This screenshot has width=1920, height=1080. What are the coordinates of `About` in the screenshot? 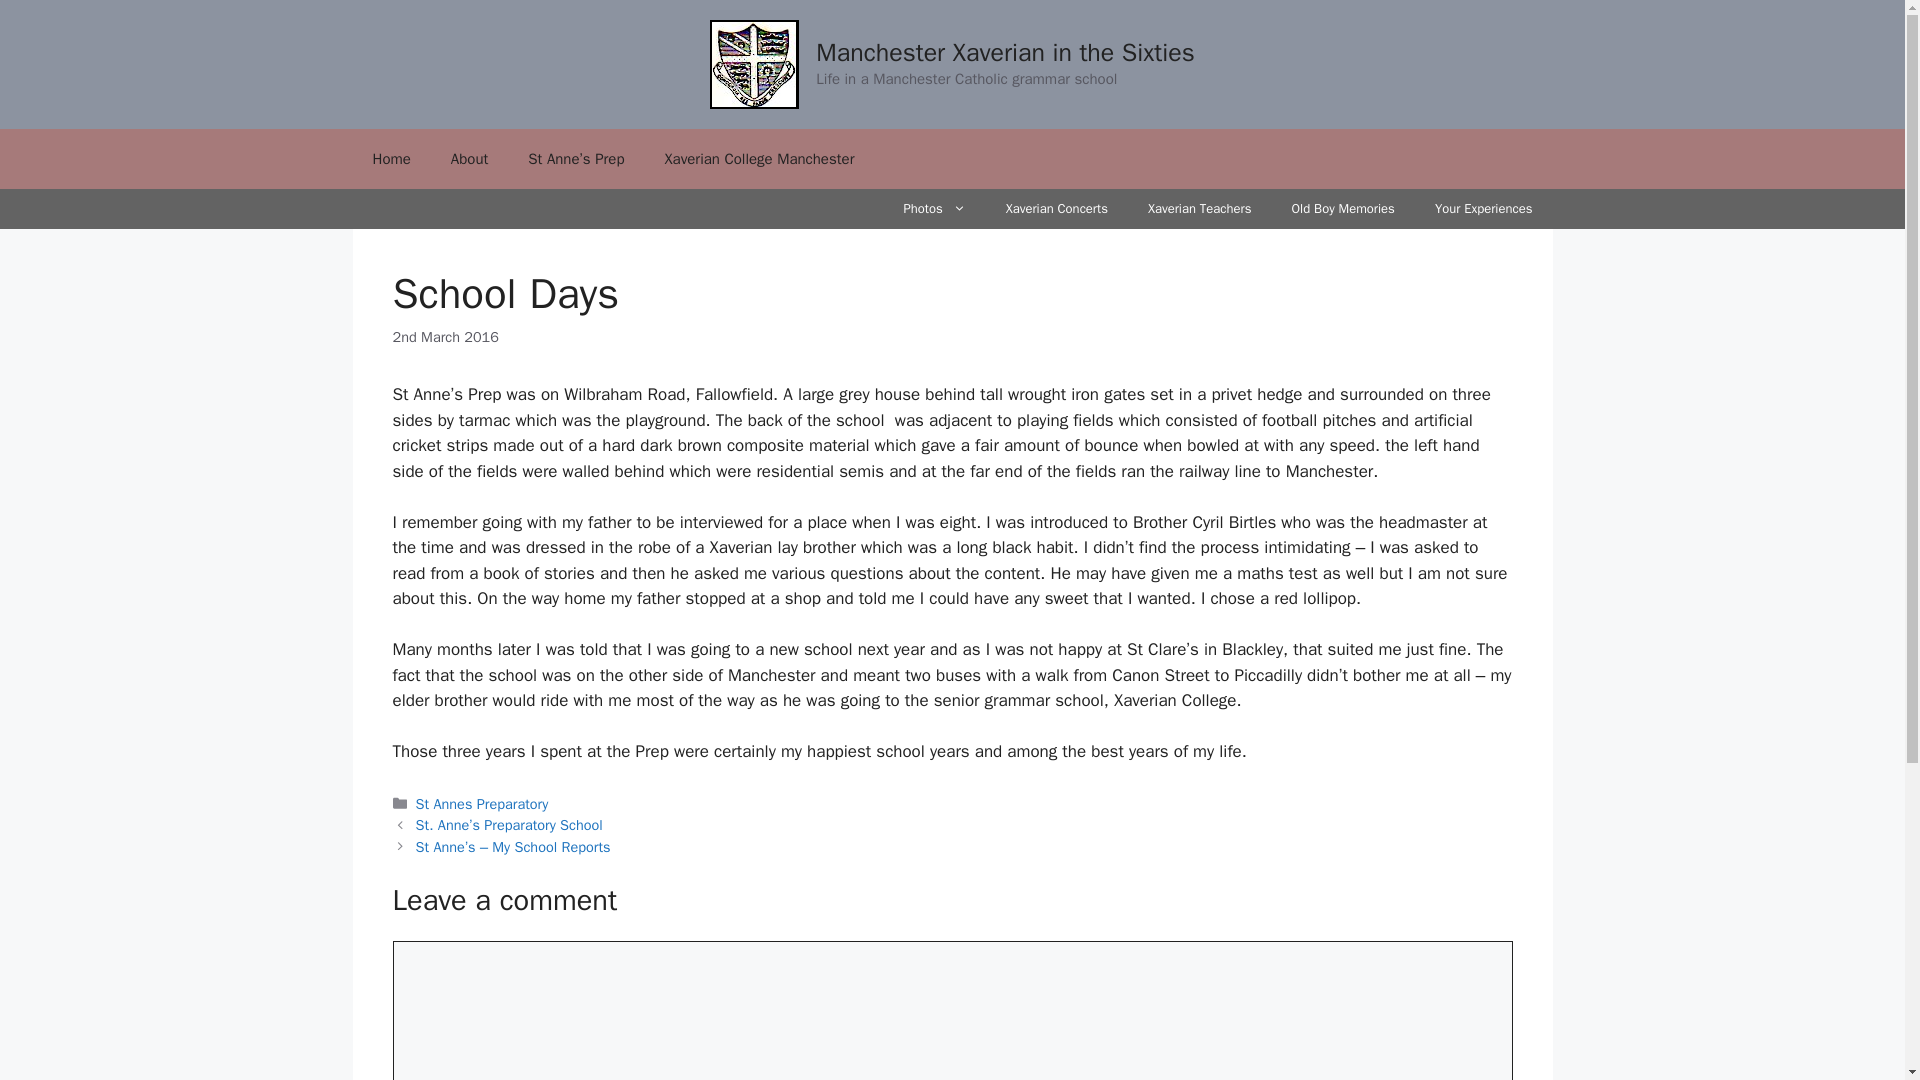 It's located at (469, 158).